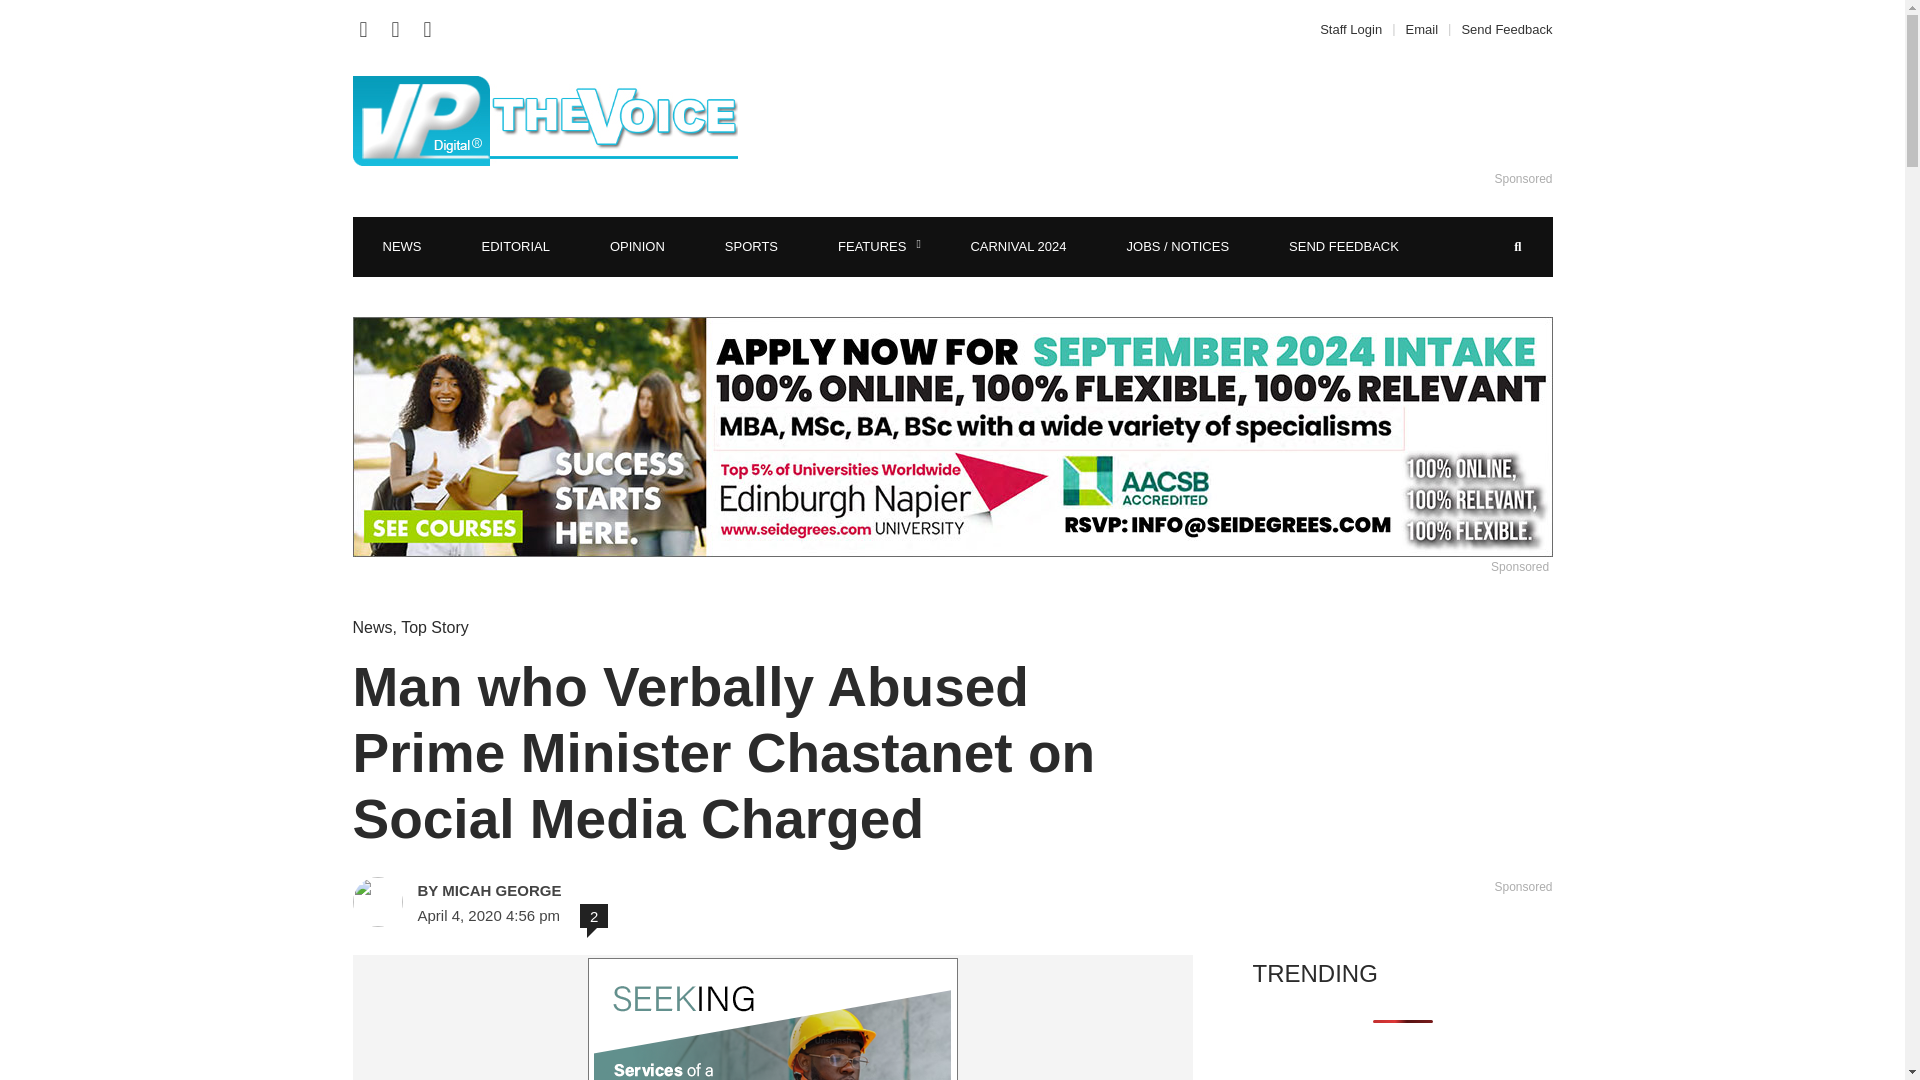 The height and width of the screenshot is (1080, 1920). What do you see at coordinates (434, 627) in the screenshot?
I see `Top Story` at bounding box center [434, 627].